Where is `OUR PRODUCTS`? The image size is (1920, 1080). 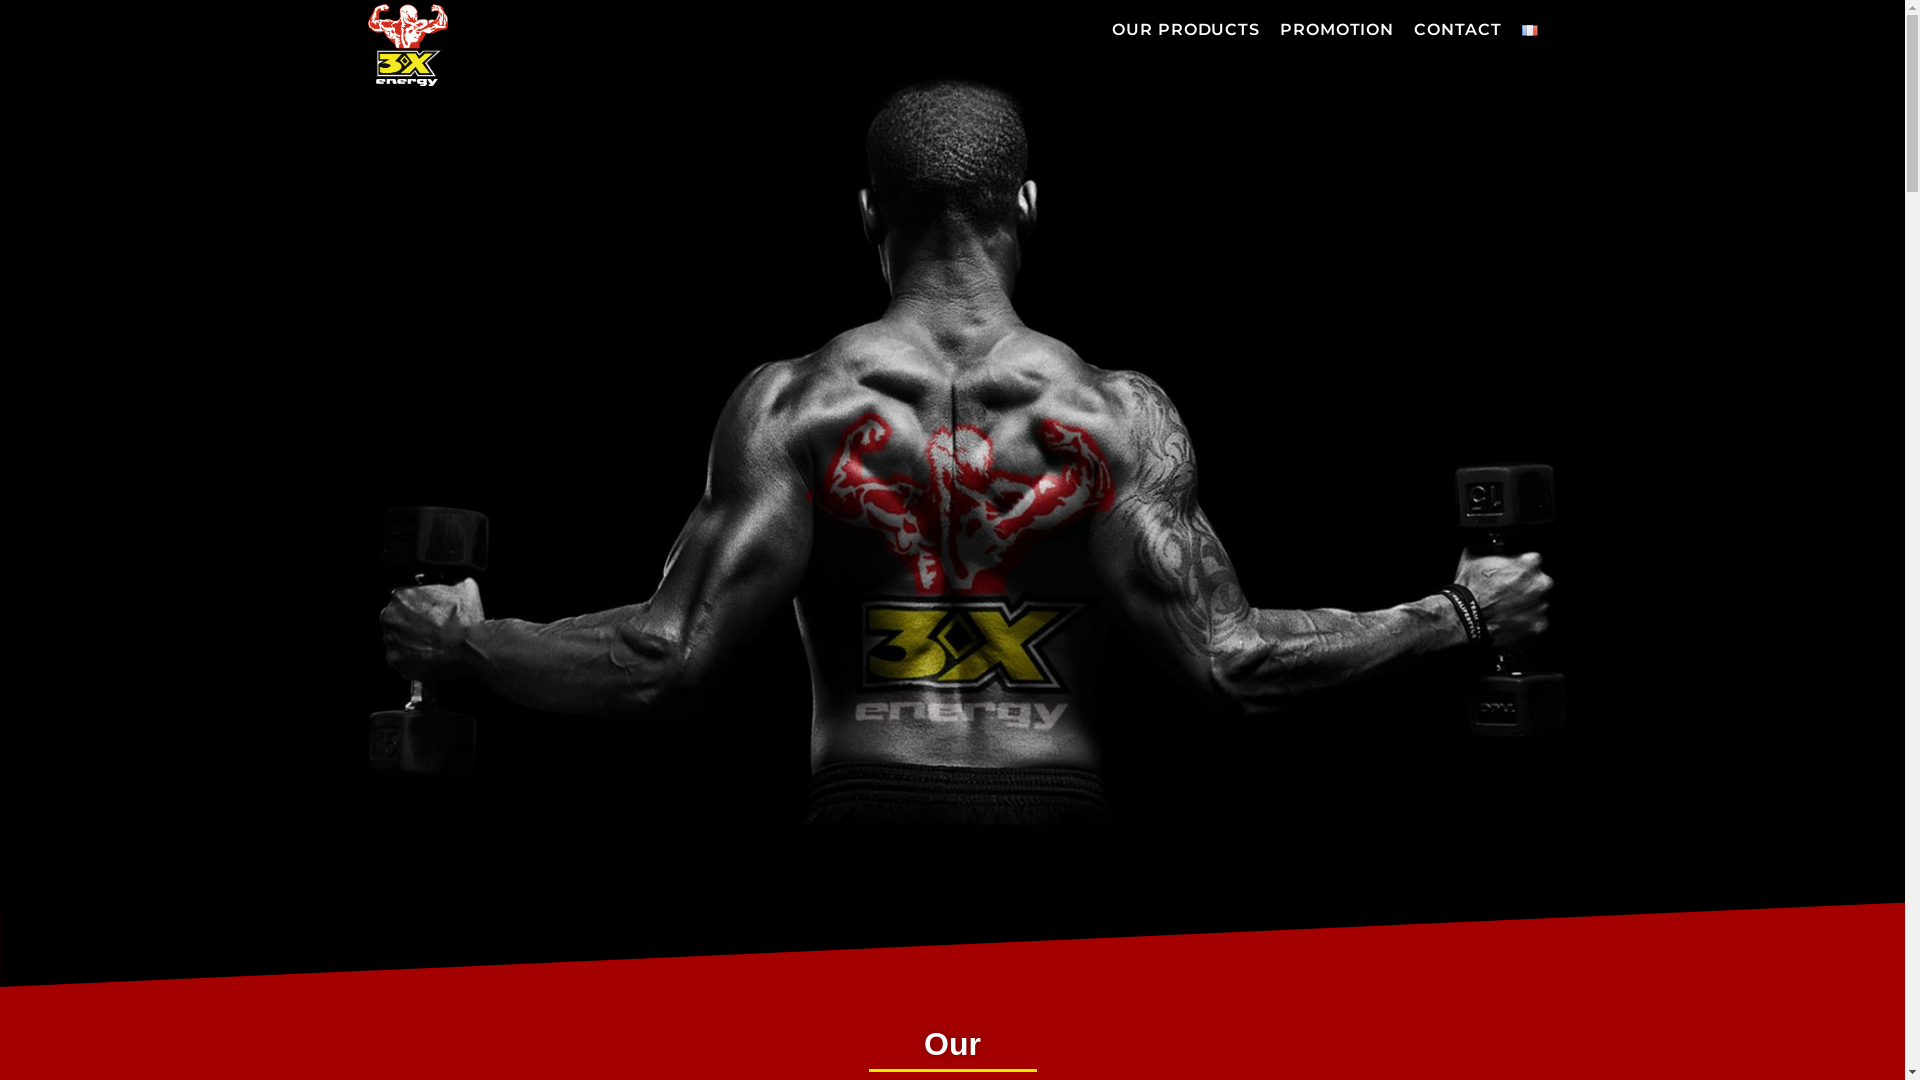
OUR PRODUCTS is located at coordinates (1186, 30).